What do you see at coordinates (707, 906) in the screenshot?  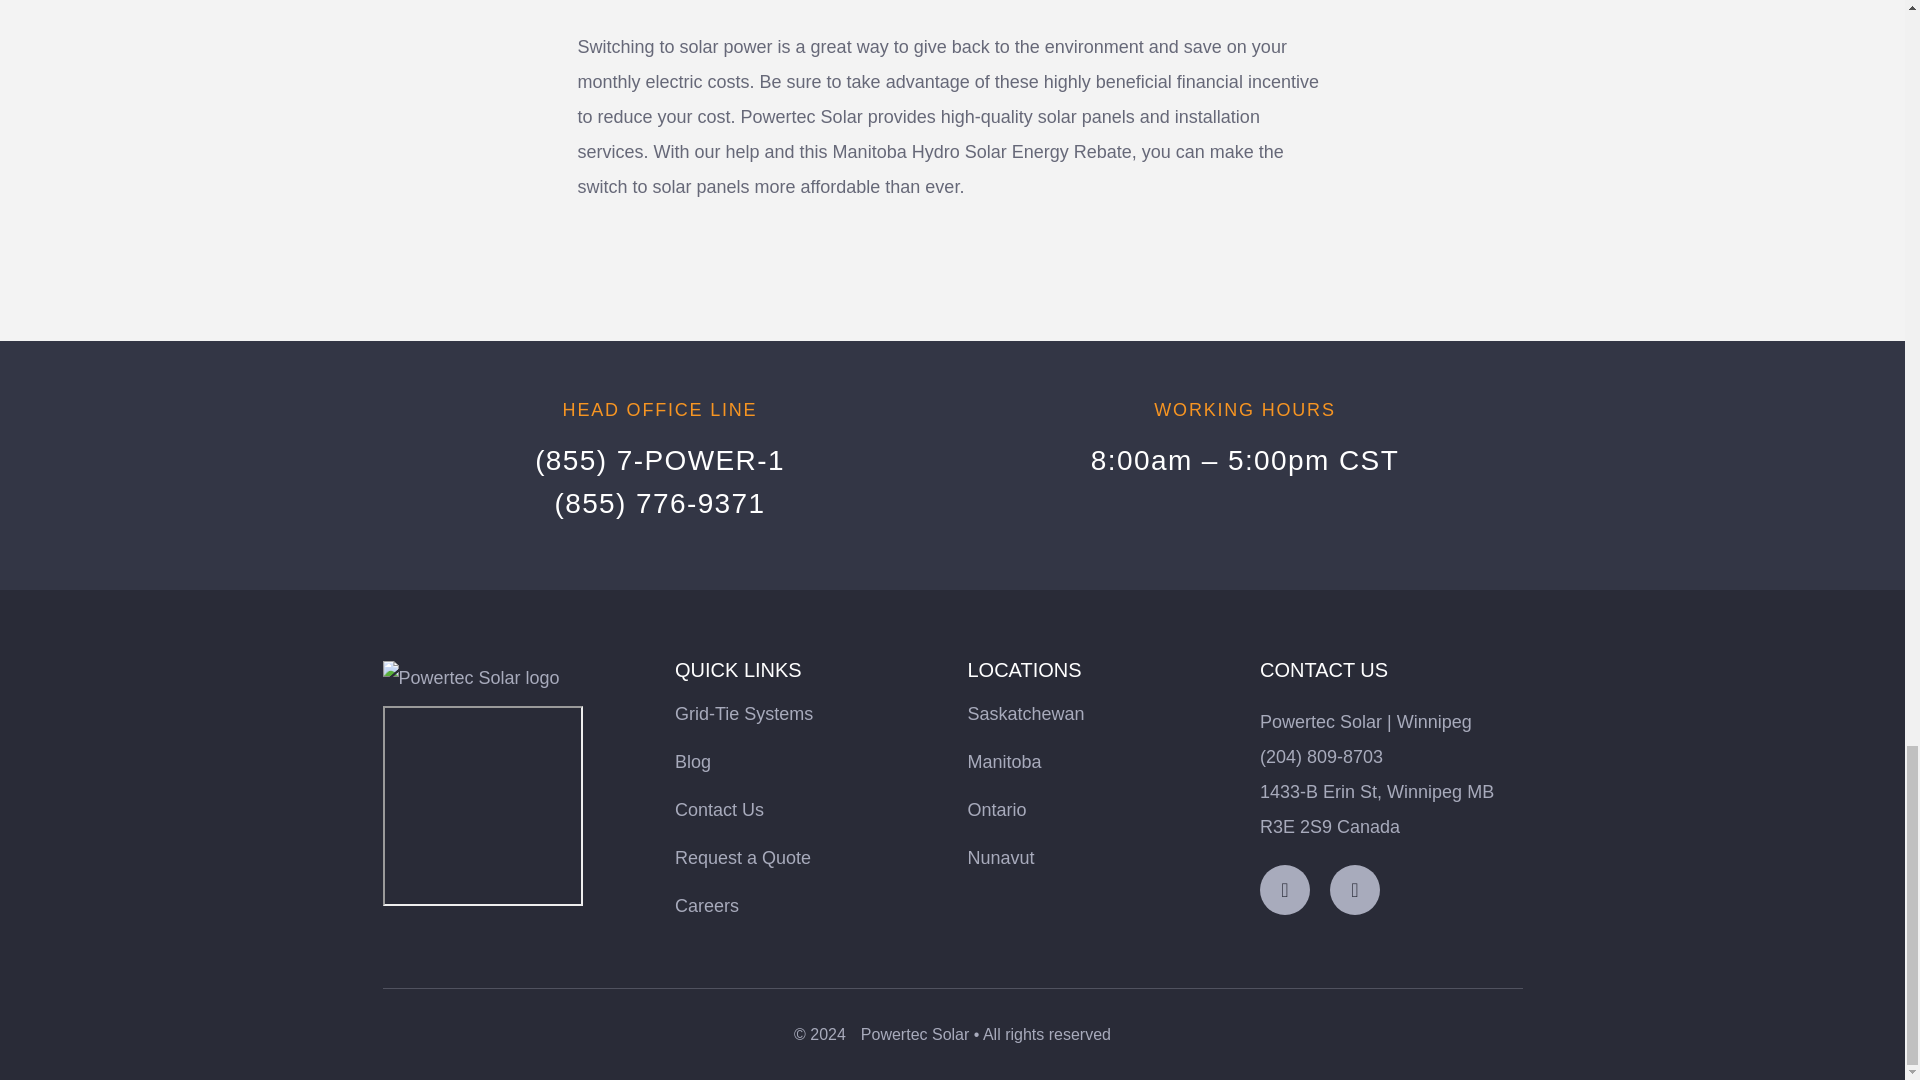 I see `Careers` at bounding box center [707, 906].